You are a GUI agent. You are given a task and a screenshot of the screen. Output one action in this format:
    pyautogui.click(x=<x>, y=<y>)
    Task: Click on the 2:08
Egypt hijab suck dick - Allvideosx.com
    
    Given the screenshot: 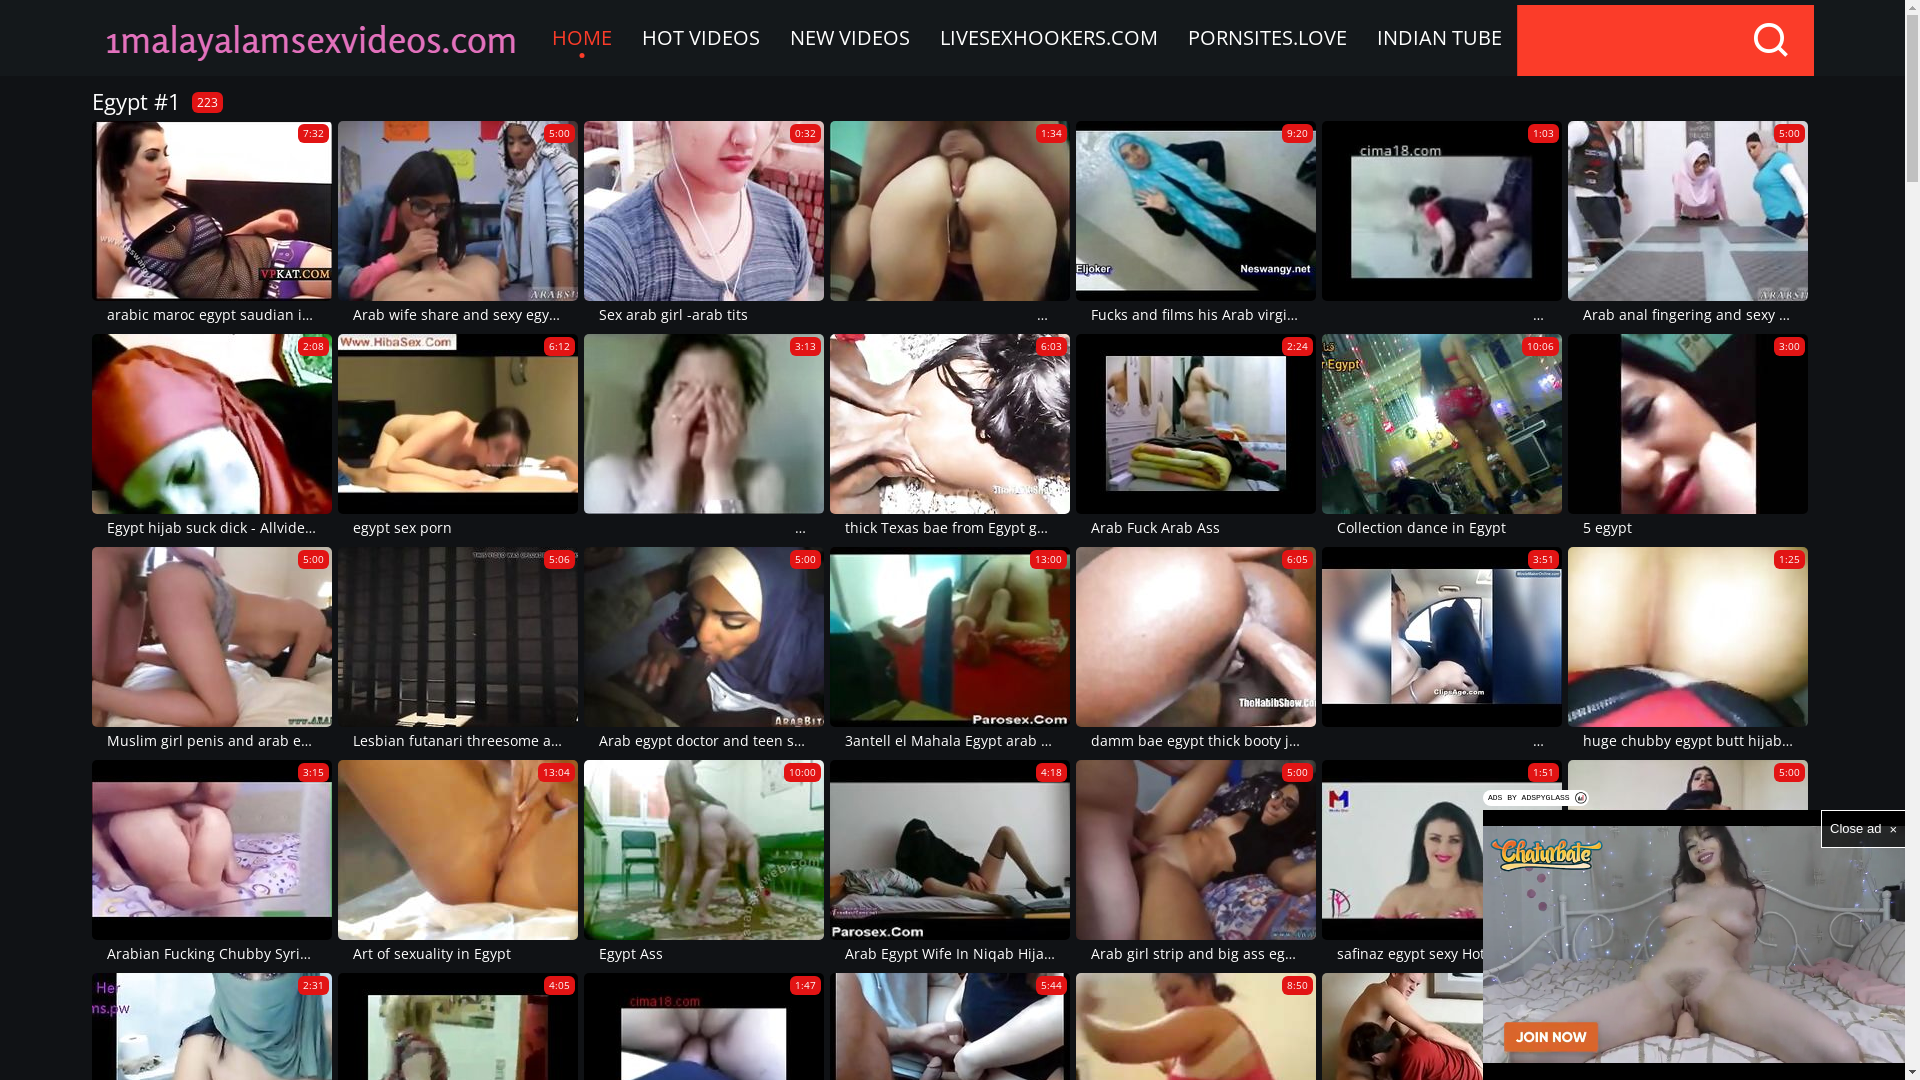 What is the action you would take?
    pyautogui.click(x=212, y=438)
    